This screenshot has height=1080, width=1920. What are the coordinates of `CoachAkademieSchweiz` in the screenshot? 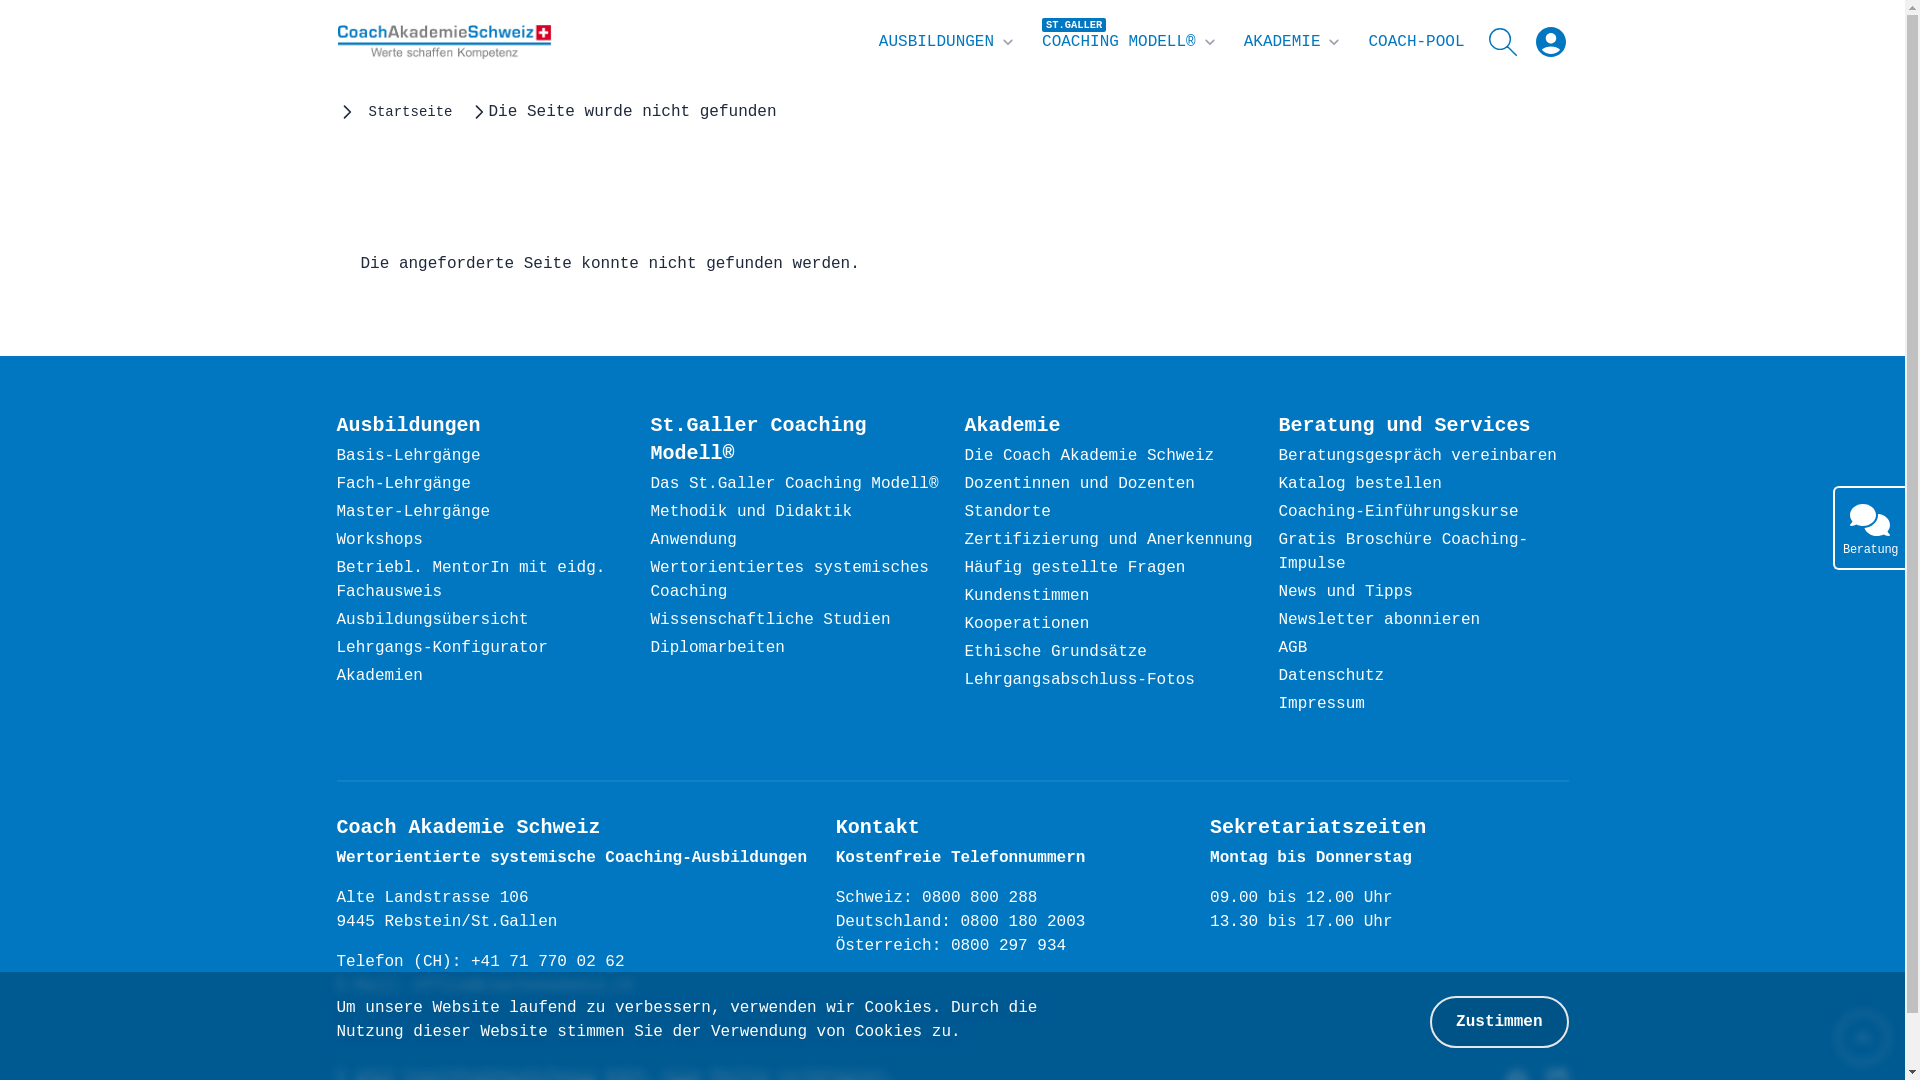 It's located at (444, 42).